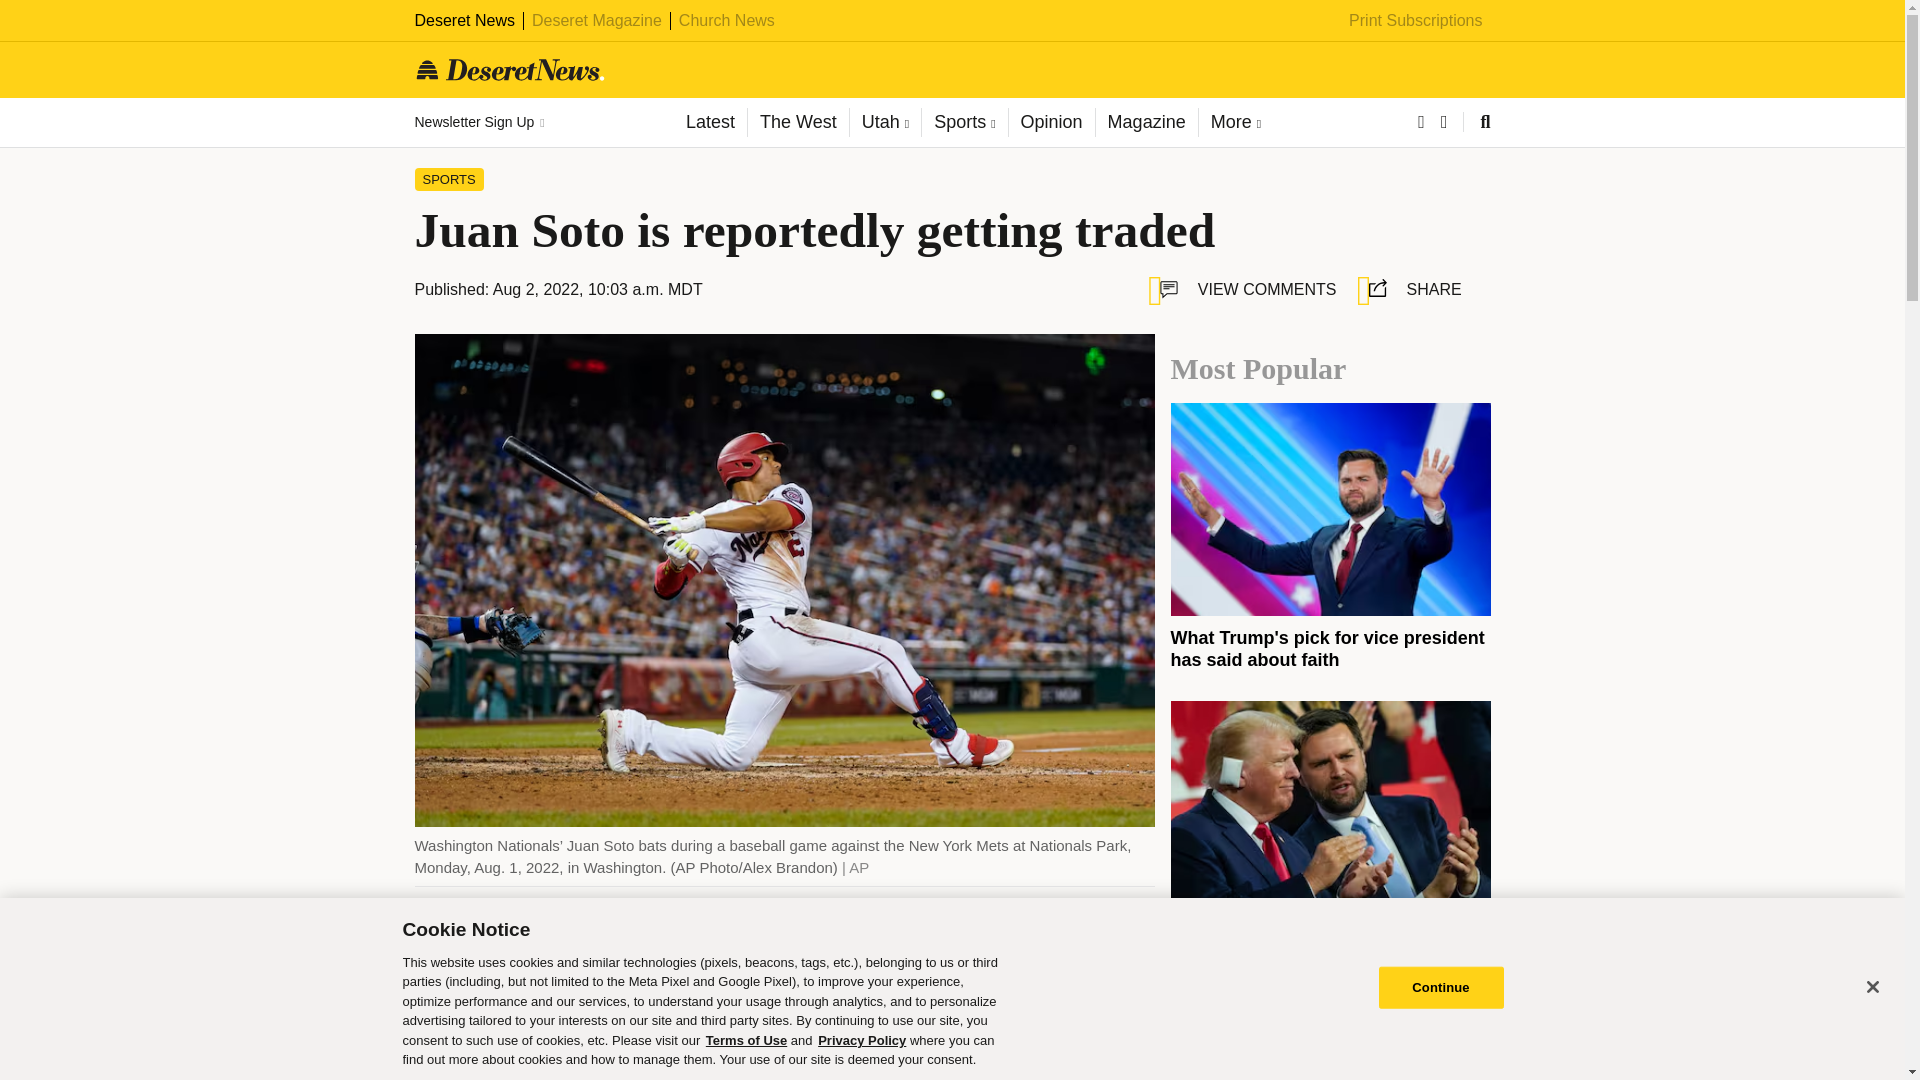 This screenshot has height=1080, width=1920. What do you see at coordinates (1315, 946) in the screenshot?
I see `Donald Trump announces Sen. JD Vance as his running mate` at bounding box center [1315, 946].